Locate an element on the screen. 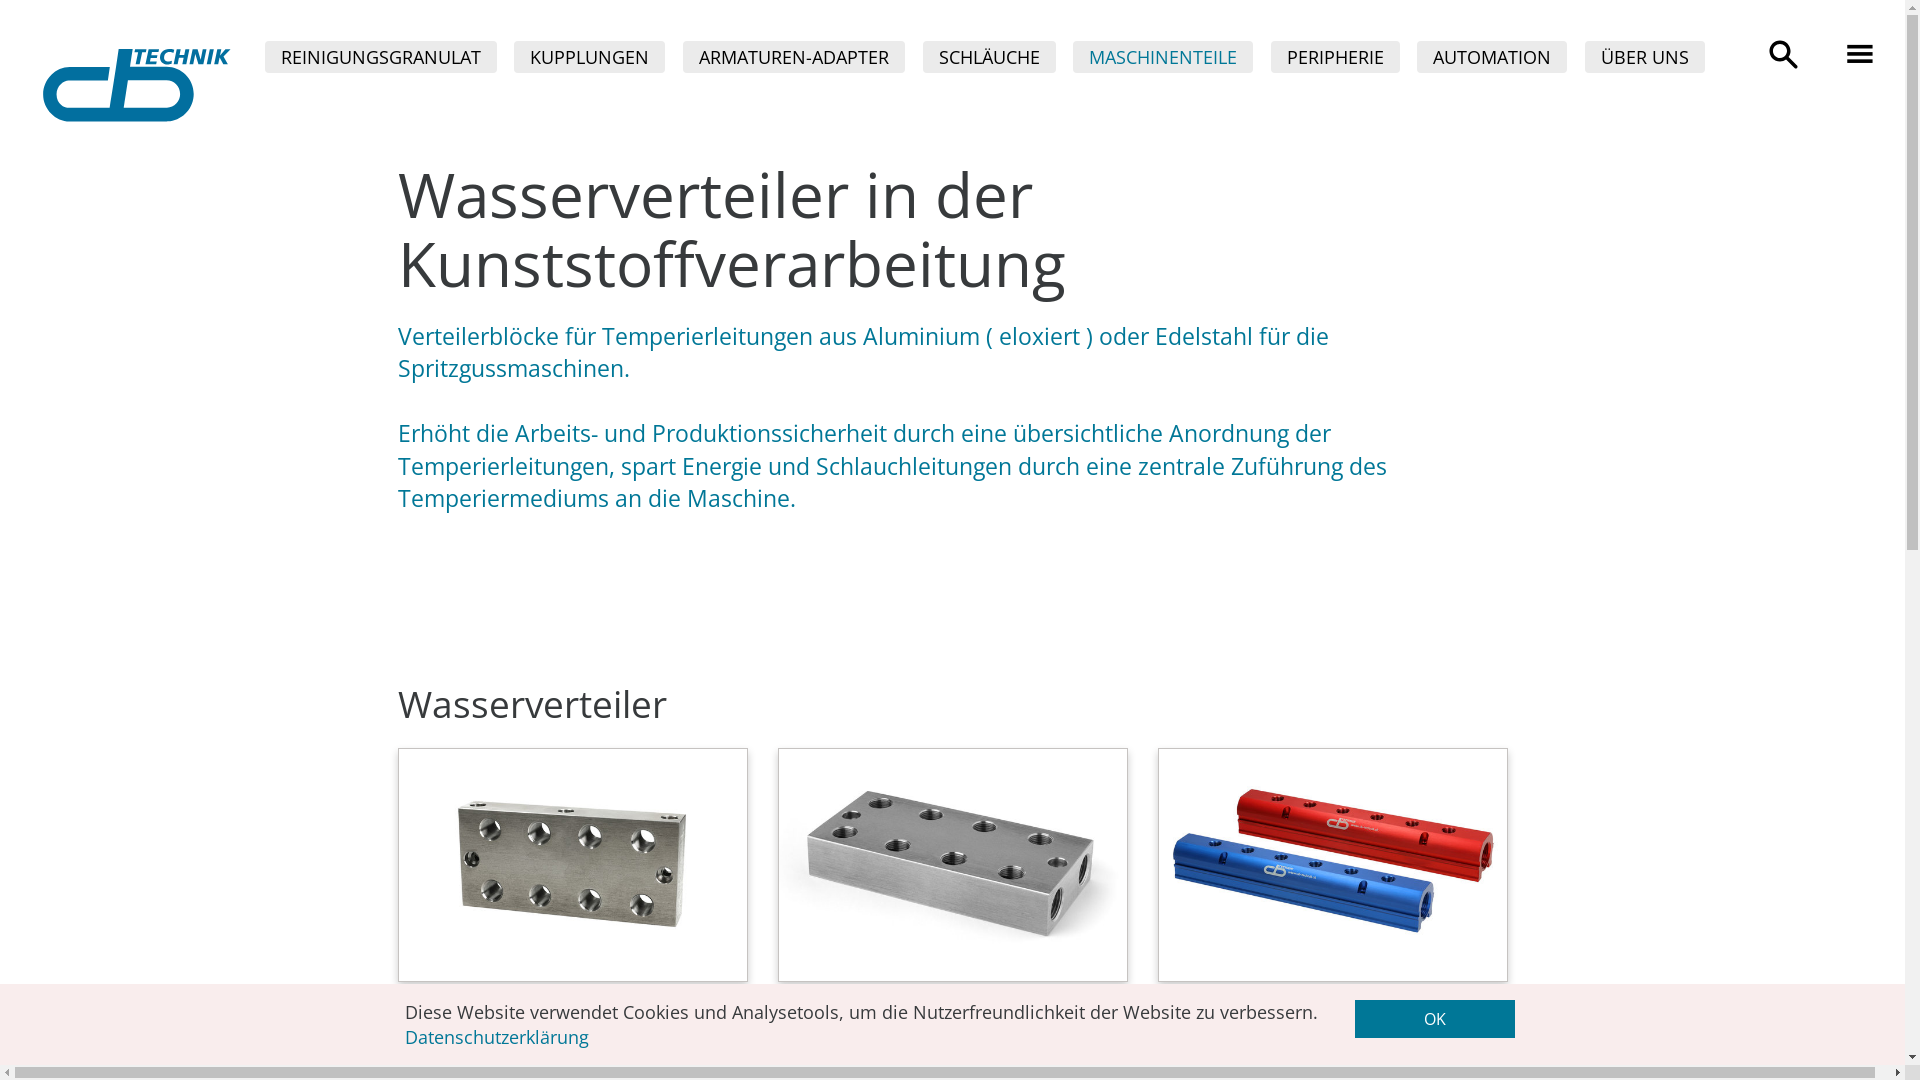 The image size is (1920, 1080). News is located at coordinates (1764, 58).